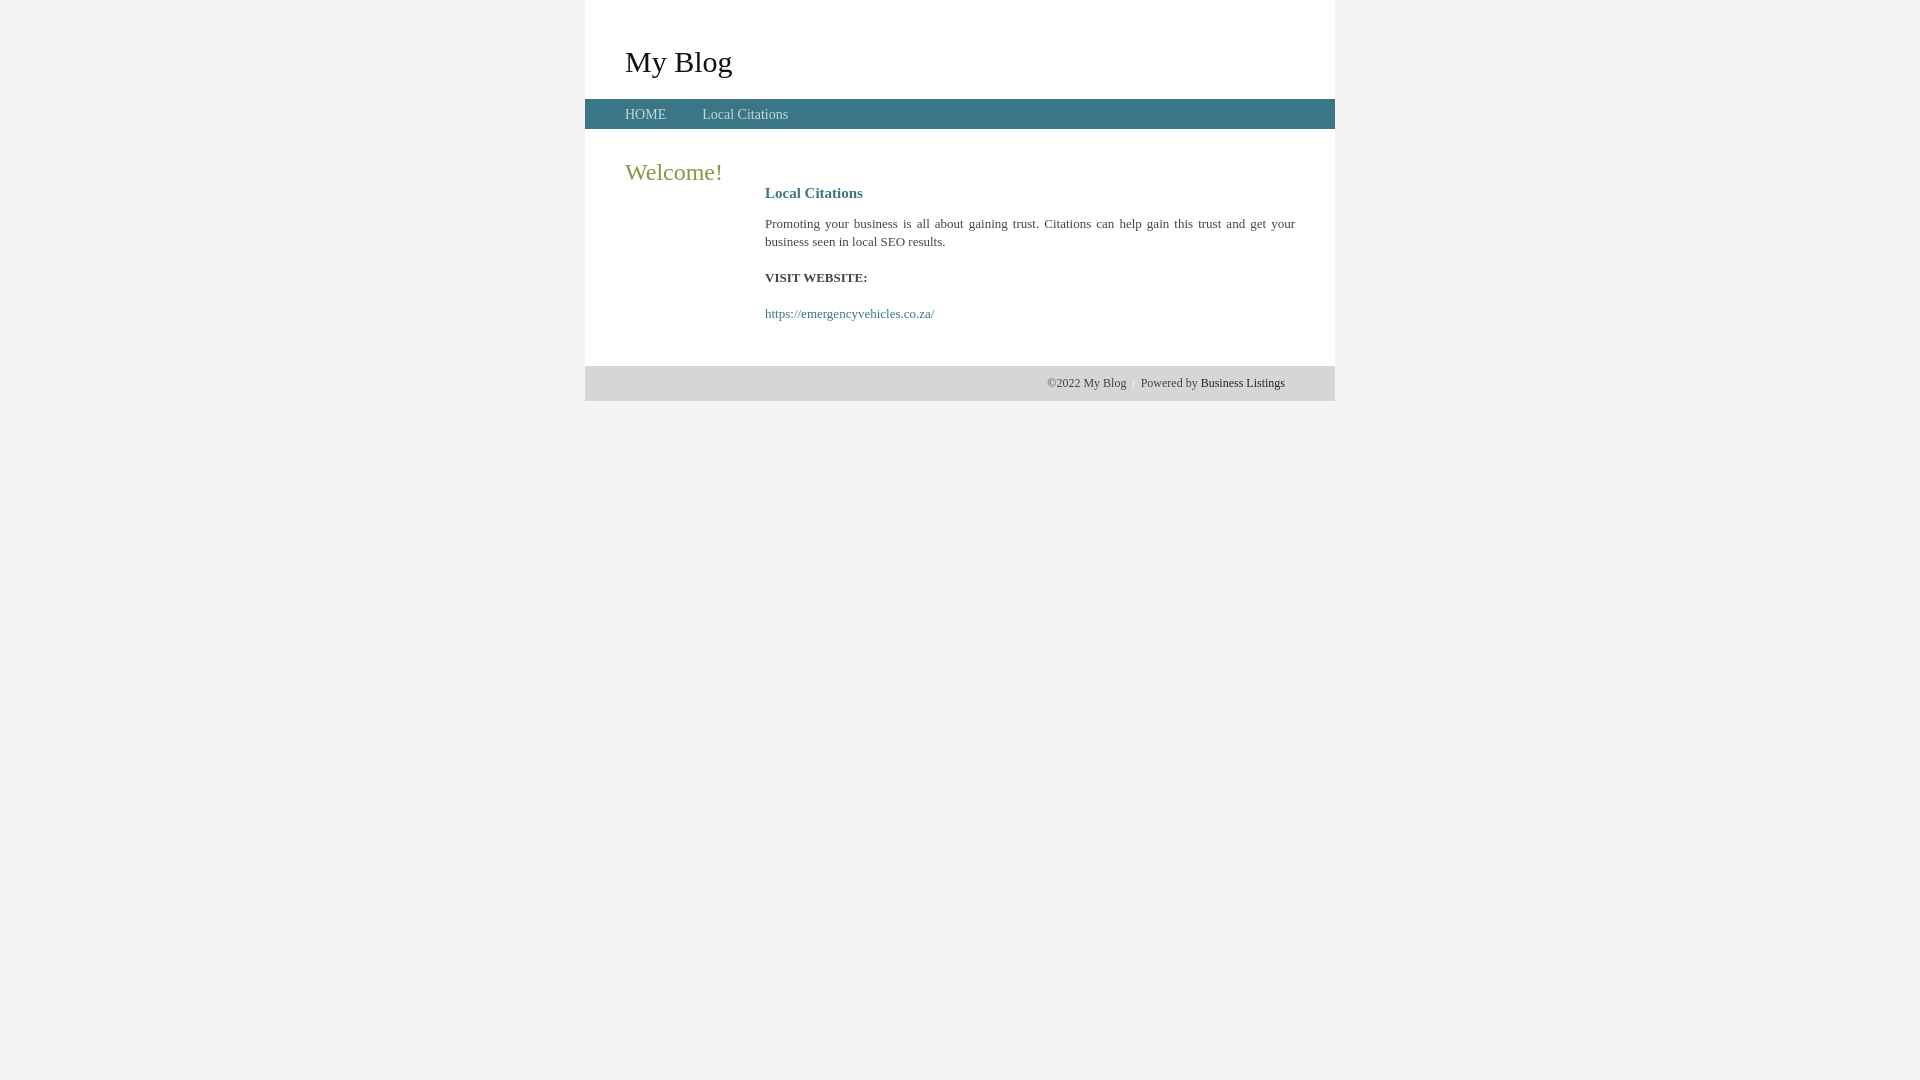  What do you see at coordinates (1243, 383) in the screenshot?
I see `Business Listings` at bounding box center [1243, 383].